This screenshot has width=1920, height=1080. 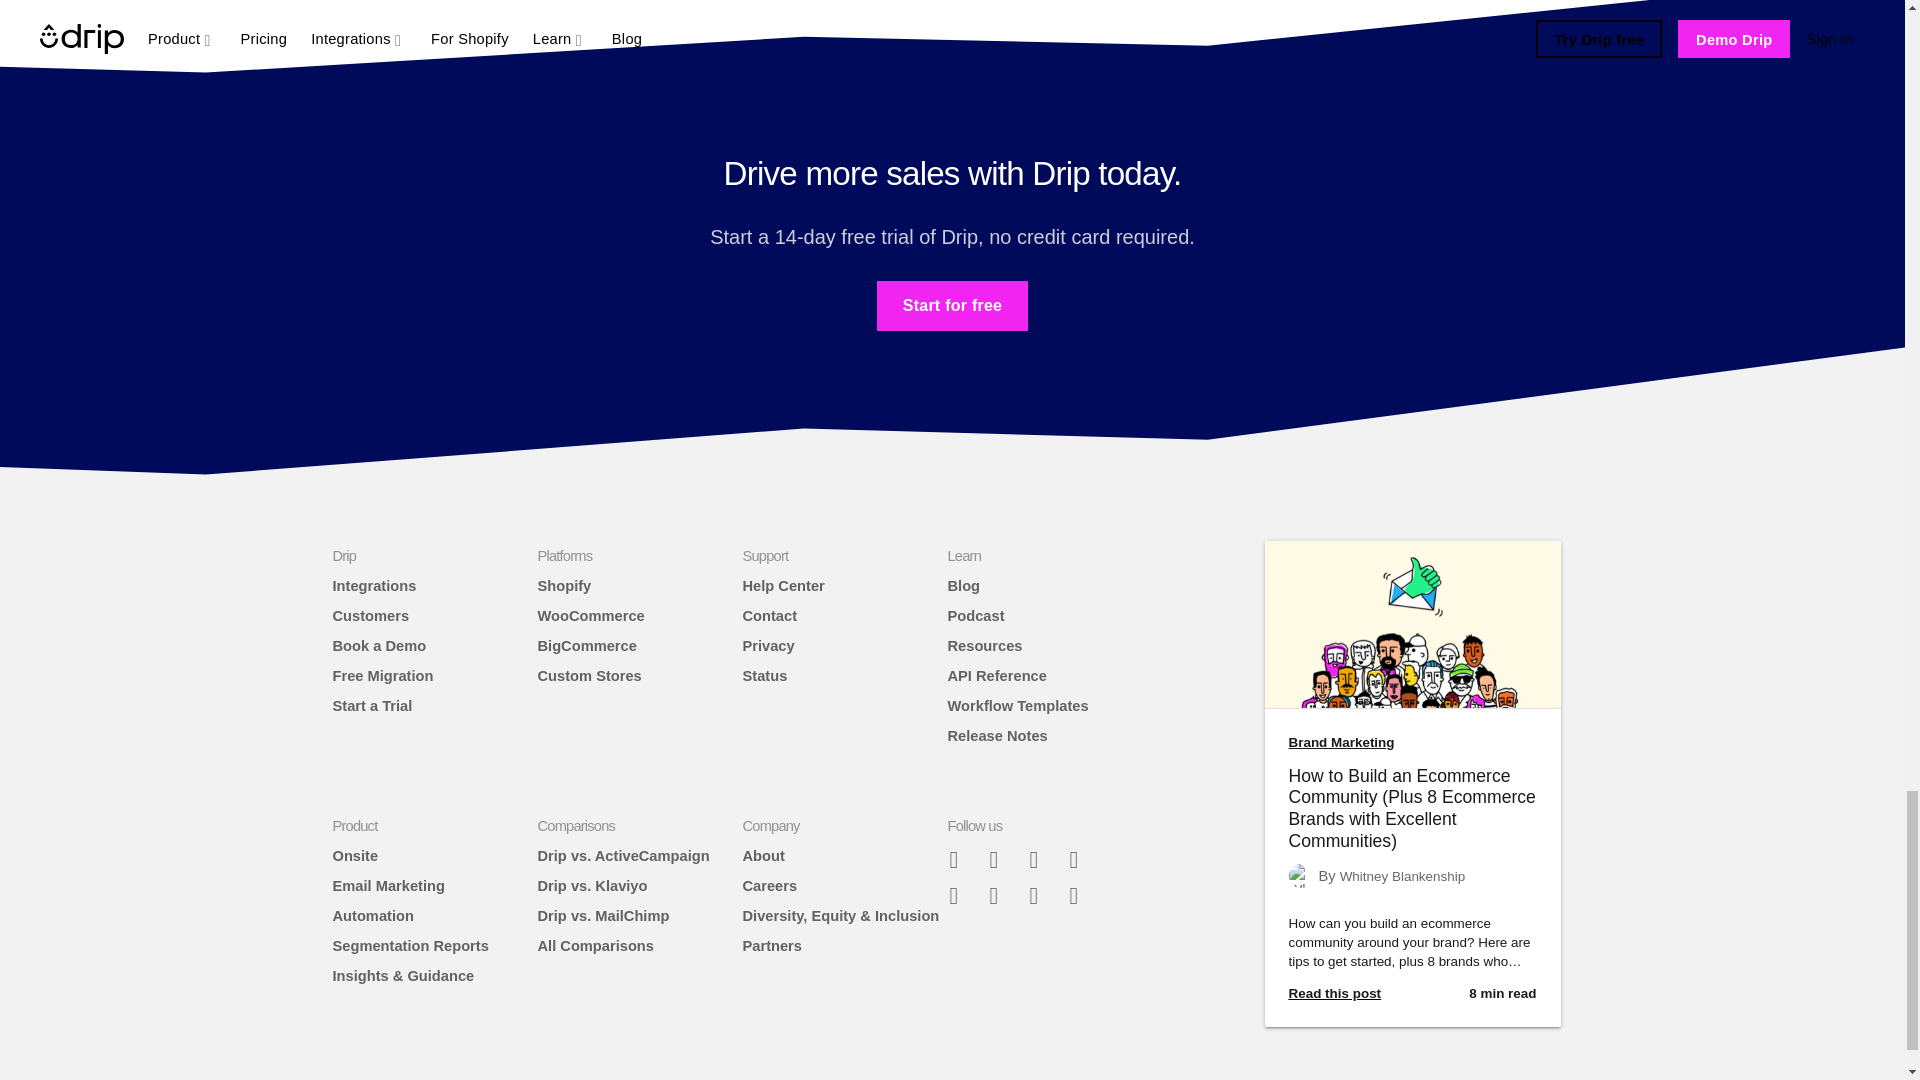 What do you see at coordinates (1001, 894) in the screenshot?
I see `Spotify` at bounding box center [1001, 894].